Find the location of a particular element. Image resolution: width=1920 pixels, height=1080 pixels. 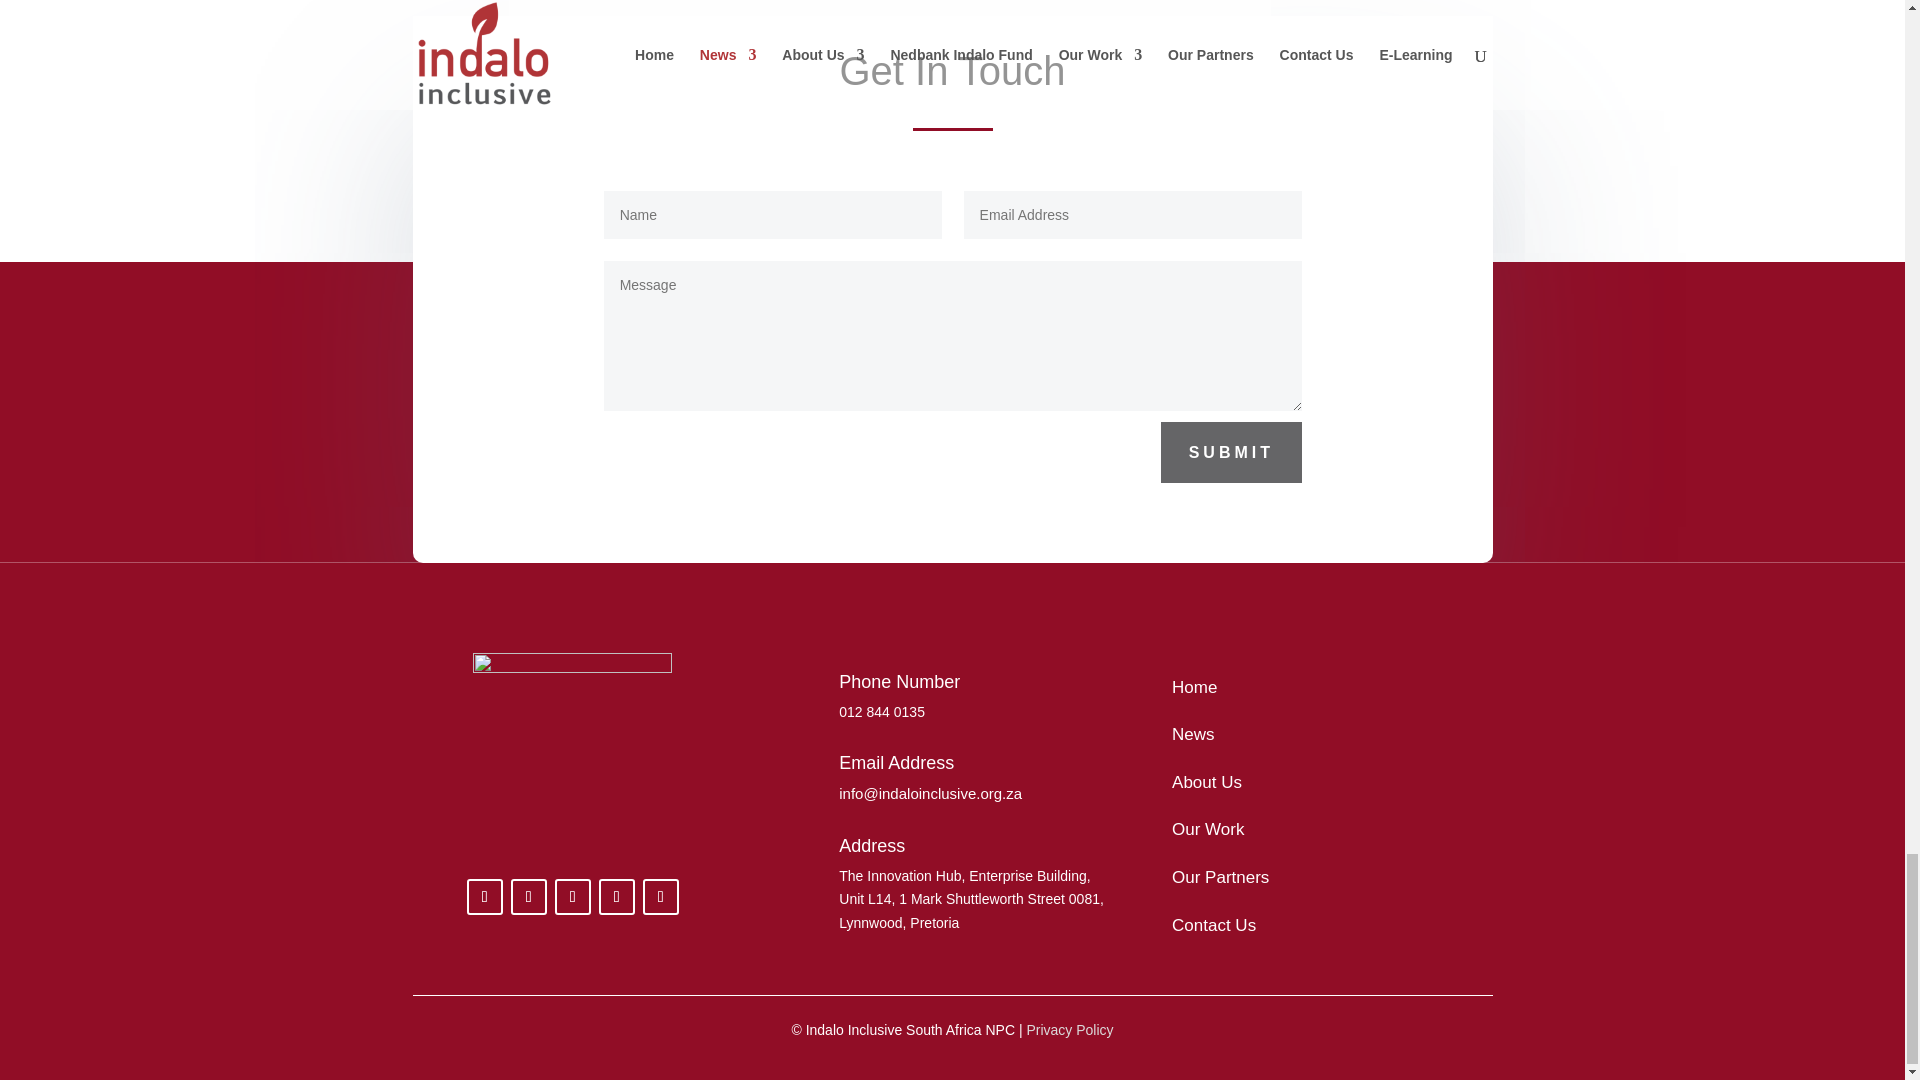

Follow on X is located at coordinates (572, 896).